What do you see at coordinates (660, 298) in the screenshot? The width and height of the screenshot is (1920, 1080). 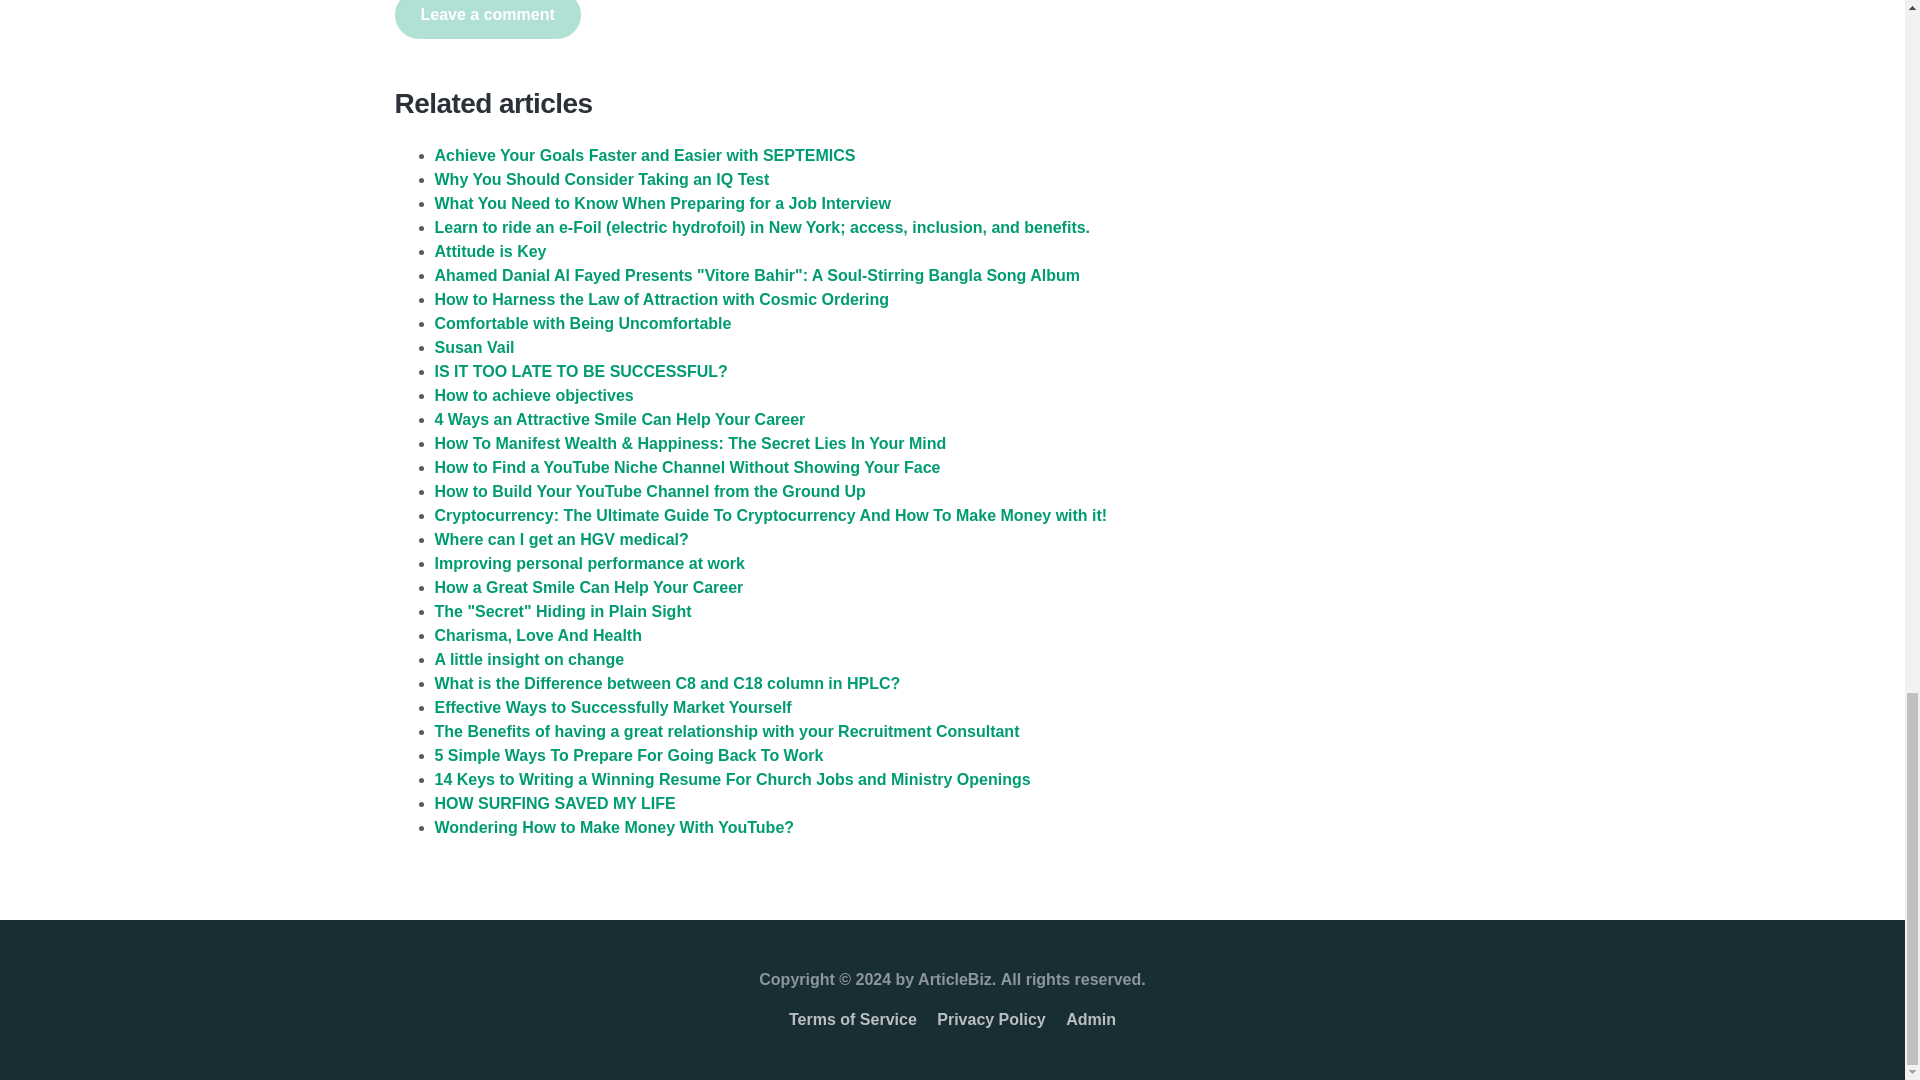 I see `How to Harness the Law of Attraction with Cosmic Ordering` at bounding box center [660, 298].